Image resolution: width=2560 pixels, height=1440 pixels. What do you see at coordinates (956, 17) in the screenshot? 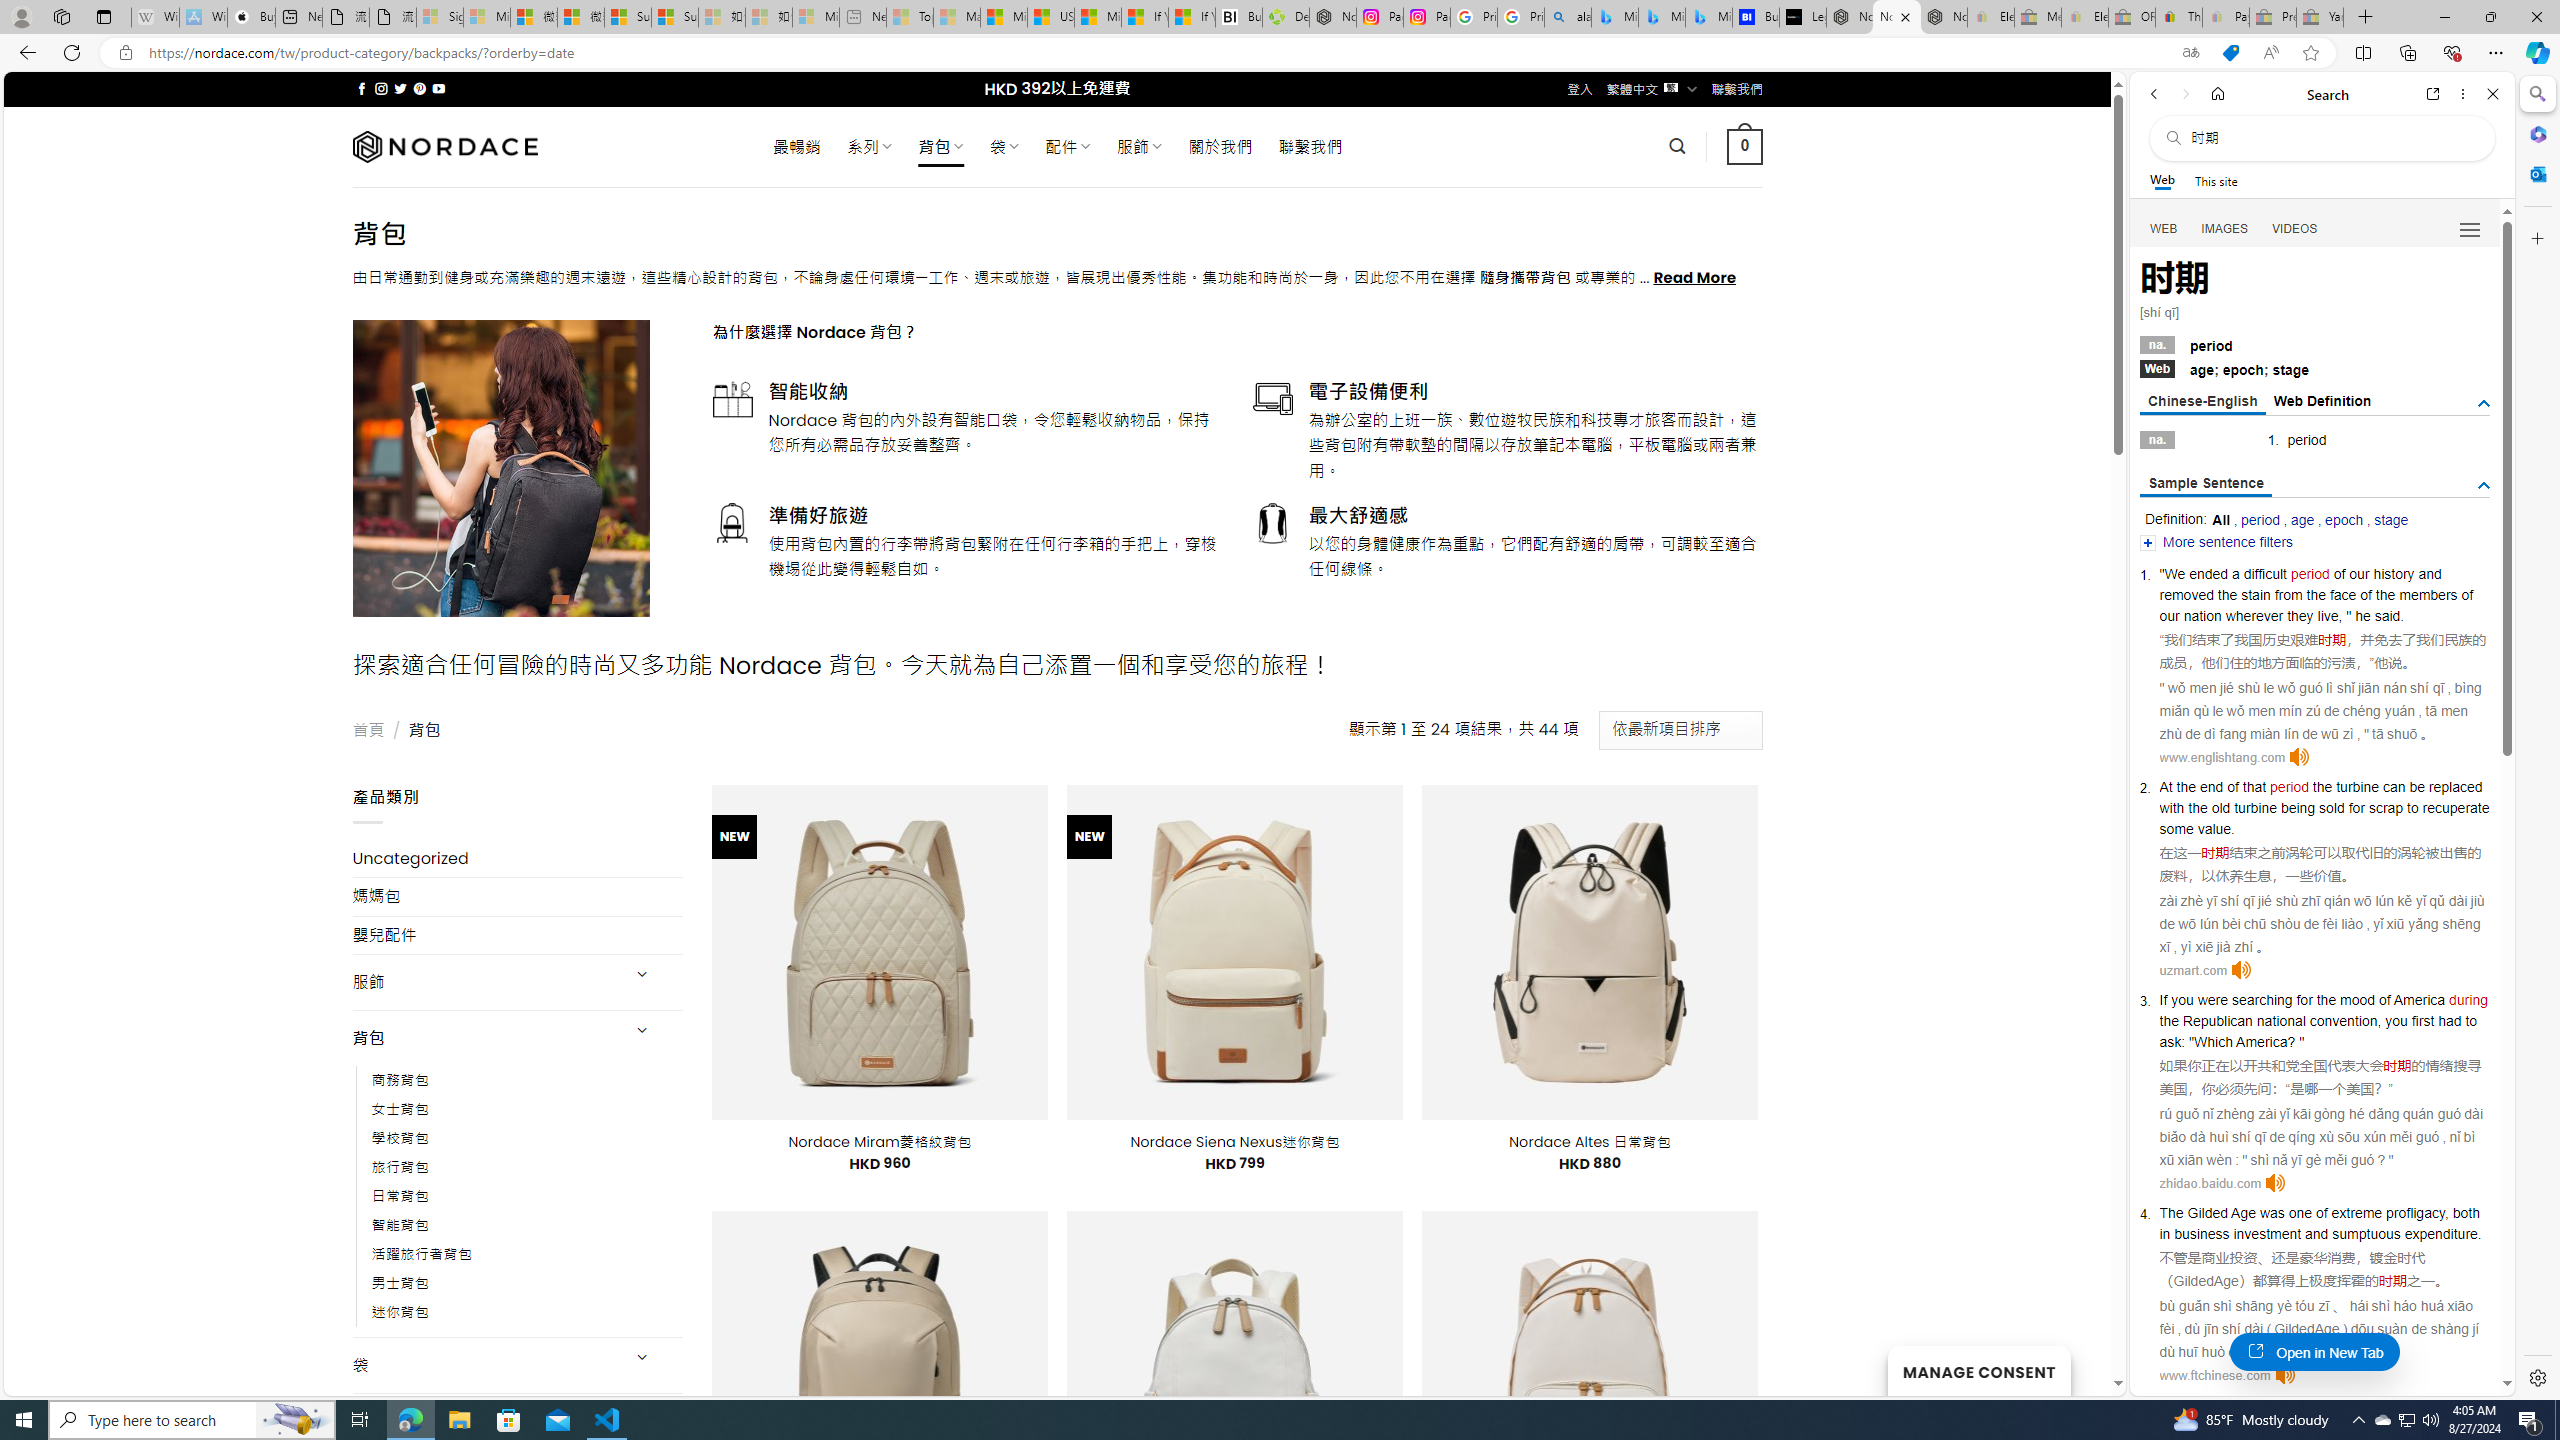
I see `Marine life - MSN - Sleeping` at bounding box center [956, 17].